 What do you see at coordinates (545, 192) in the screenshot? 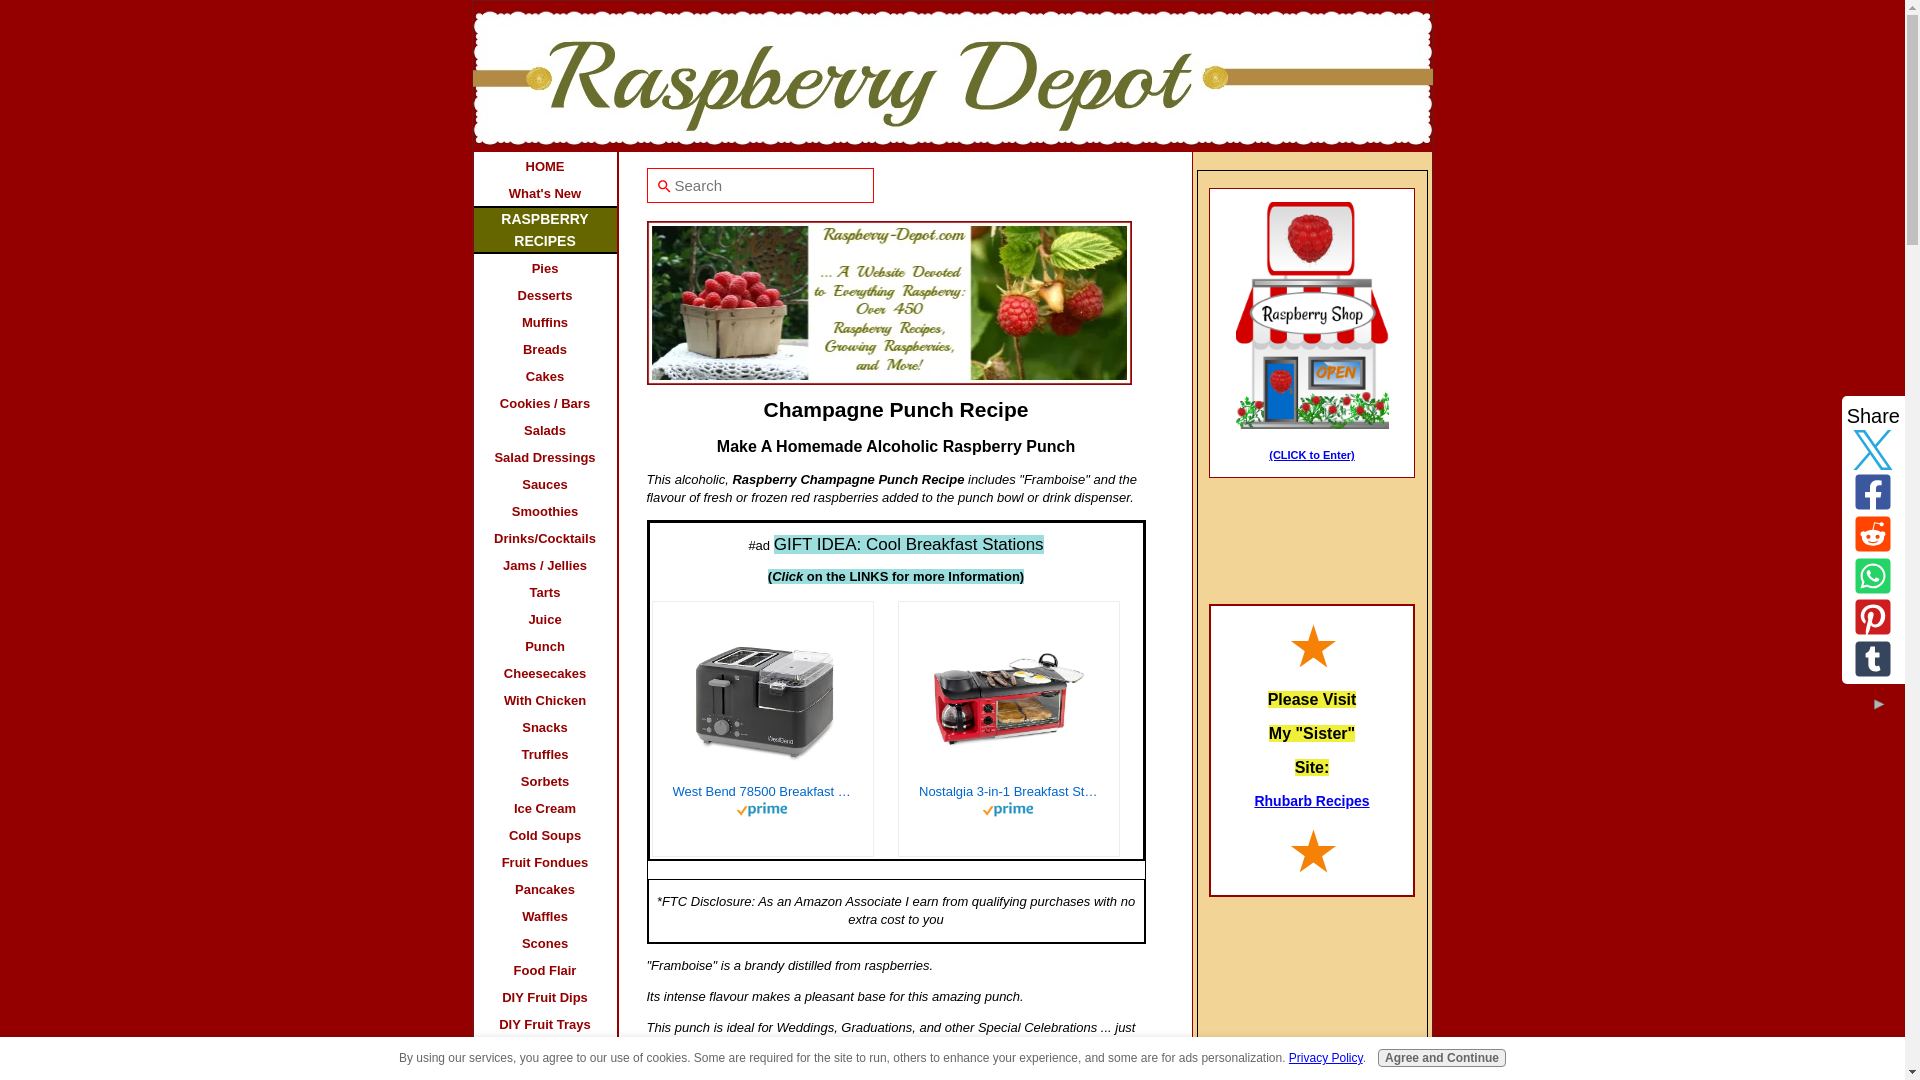
I see `What's New` at bounding box center [545, 192].